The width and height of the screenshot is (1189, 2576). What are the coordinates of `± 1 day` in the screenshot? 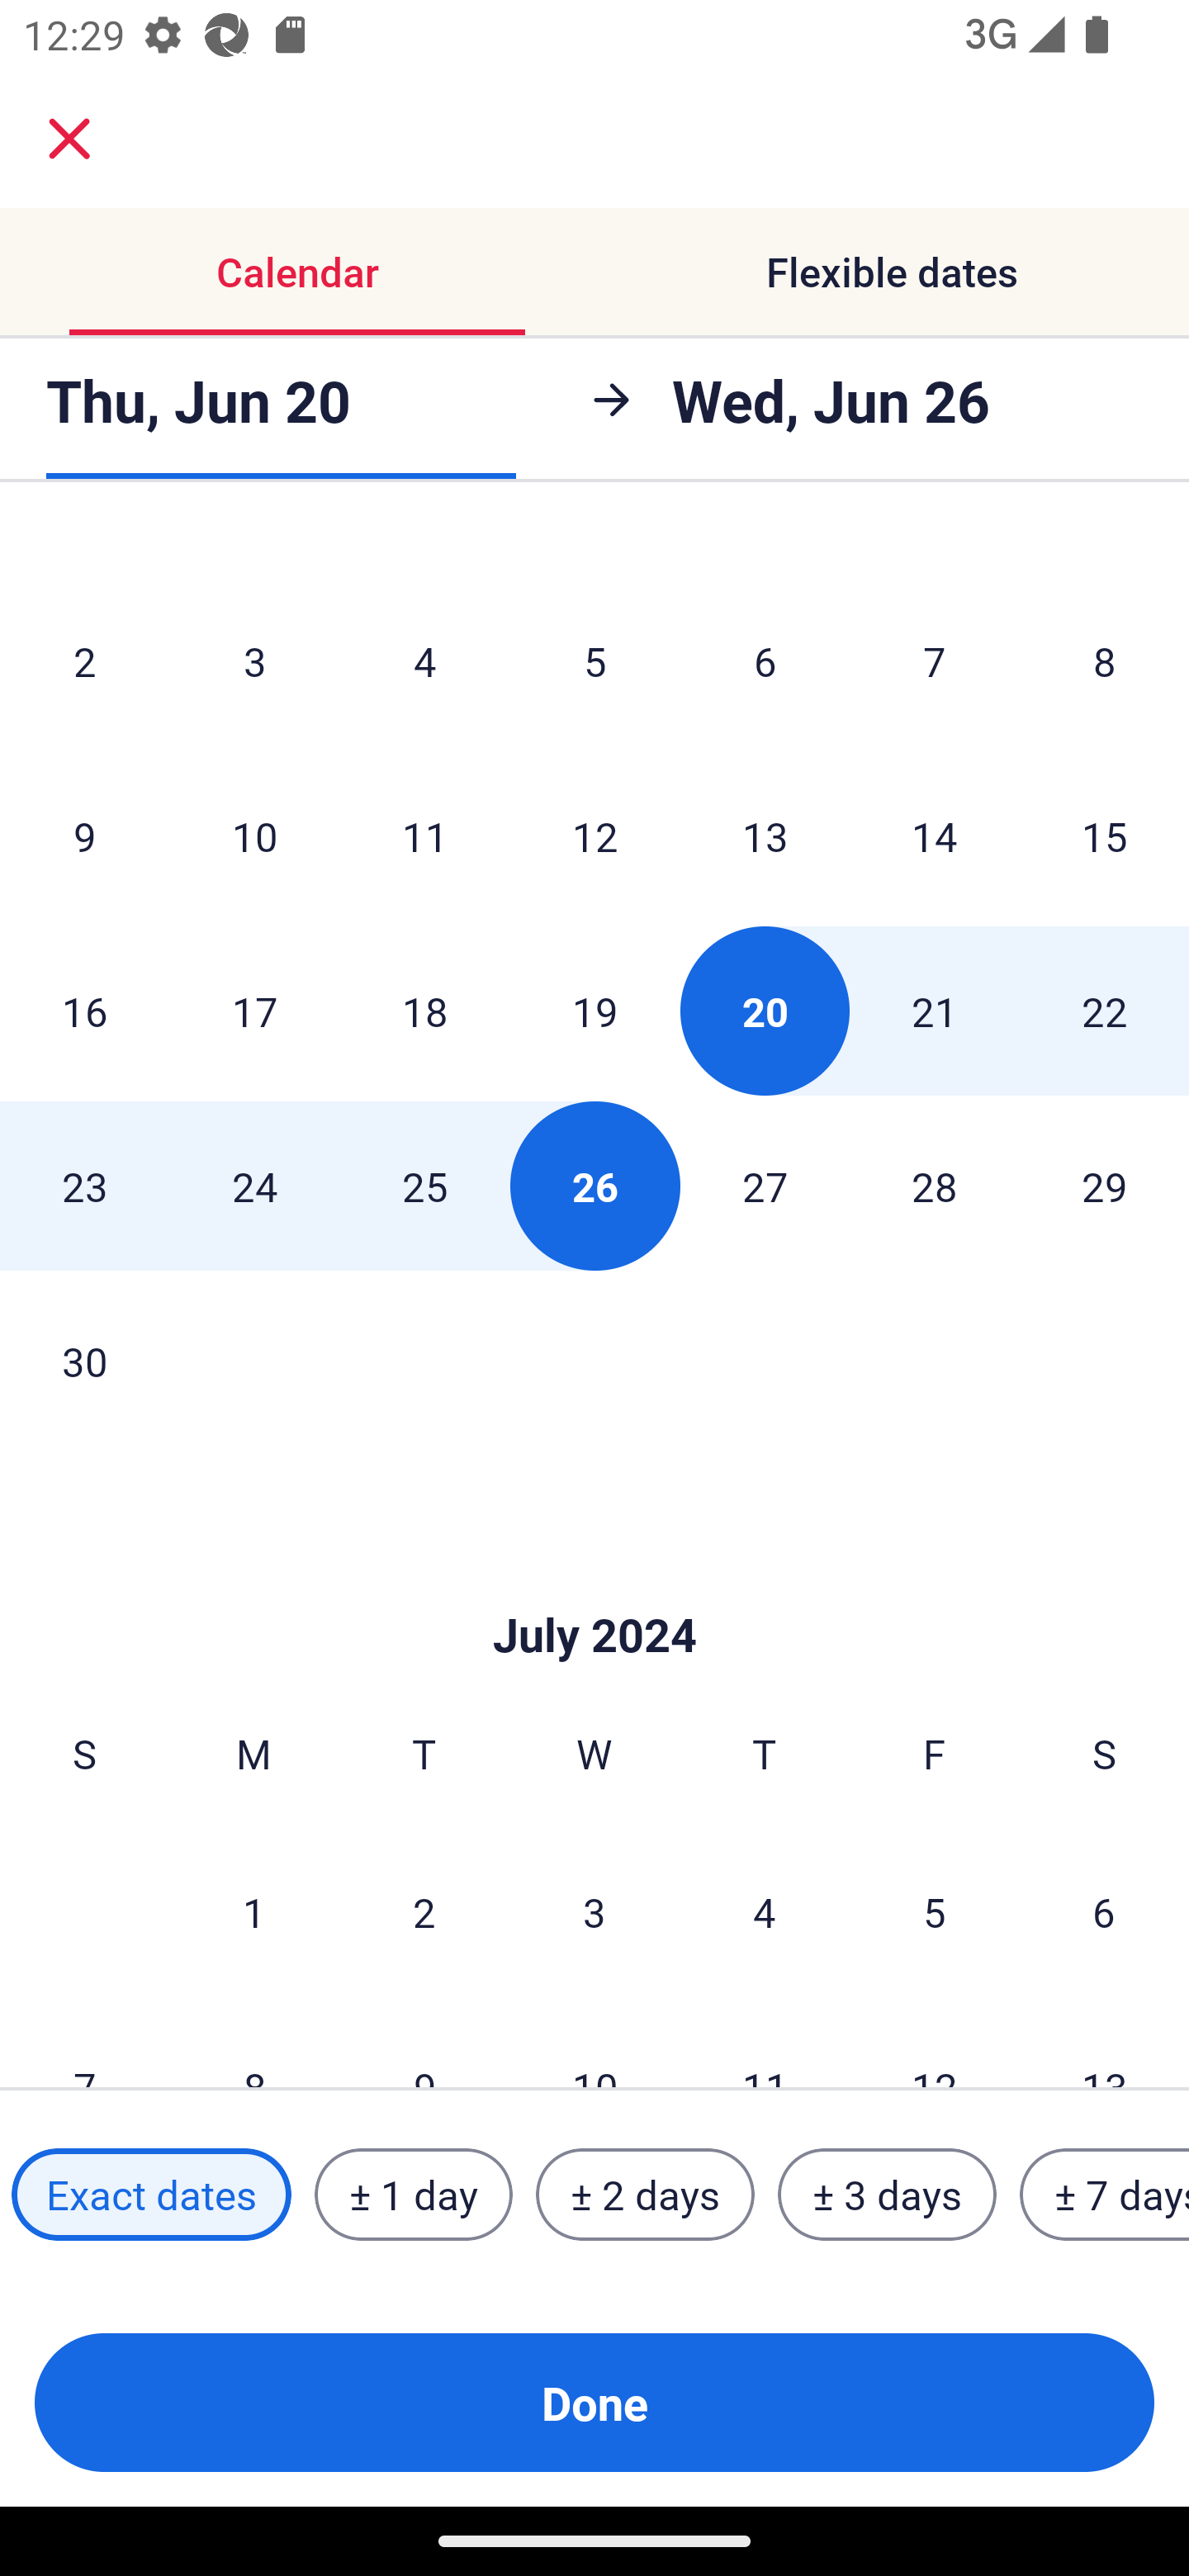 It's located at (413, 2195).